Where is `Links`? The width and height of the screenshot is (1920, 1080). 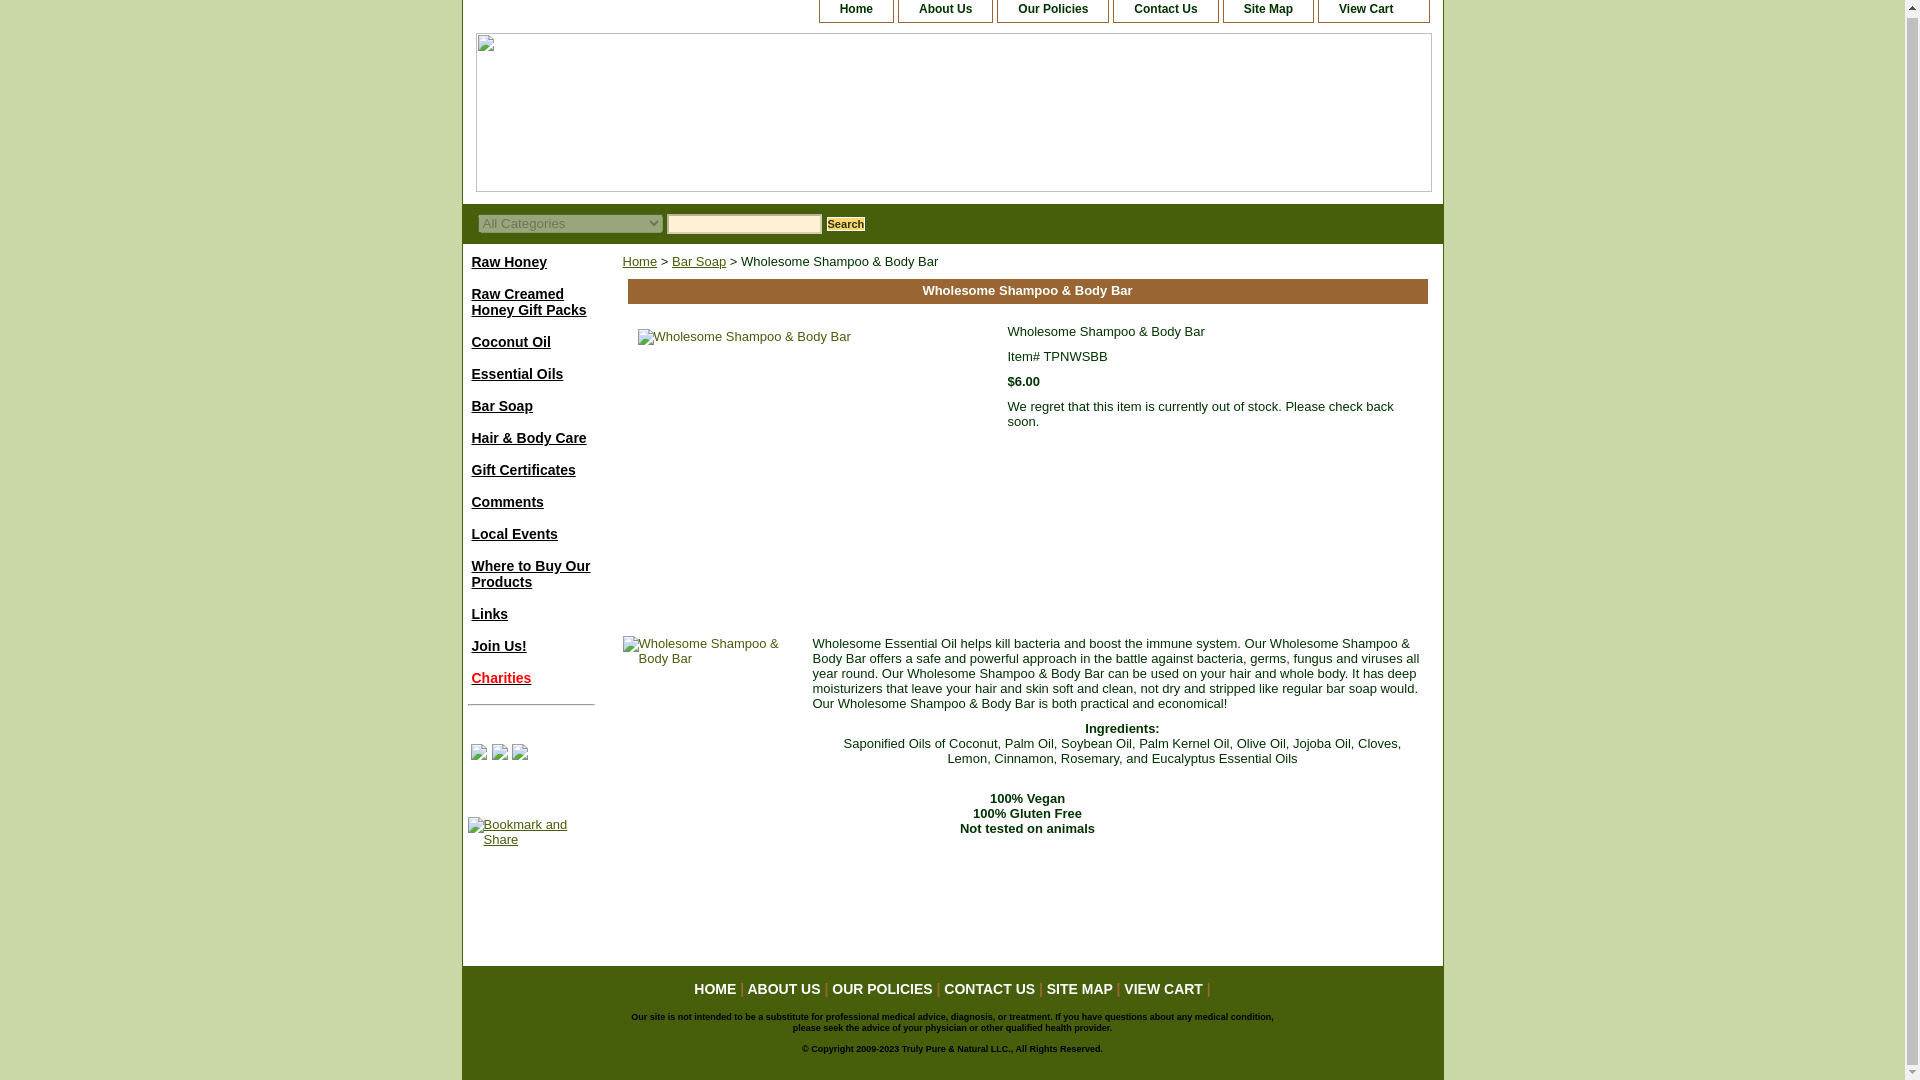 Links is located at coordinates (530, 612).